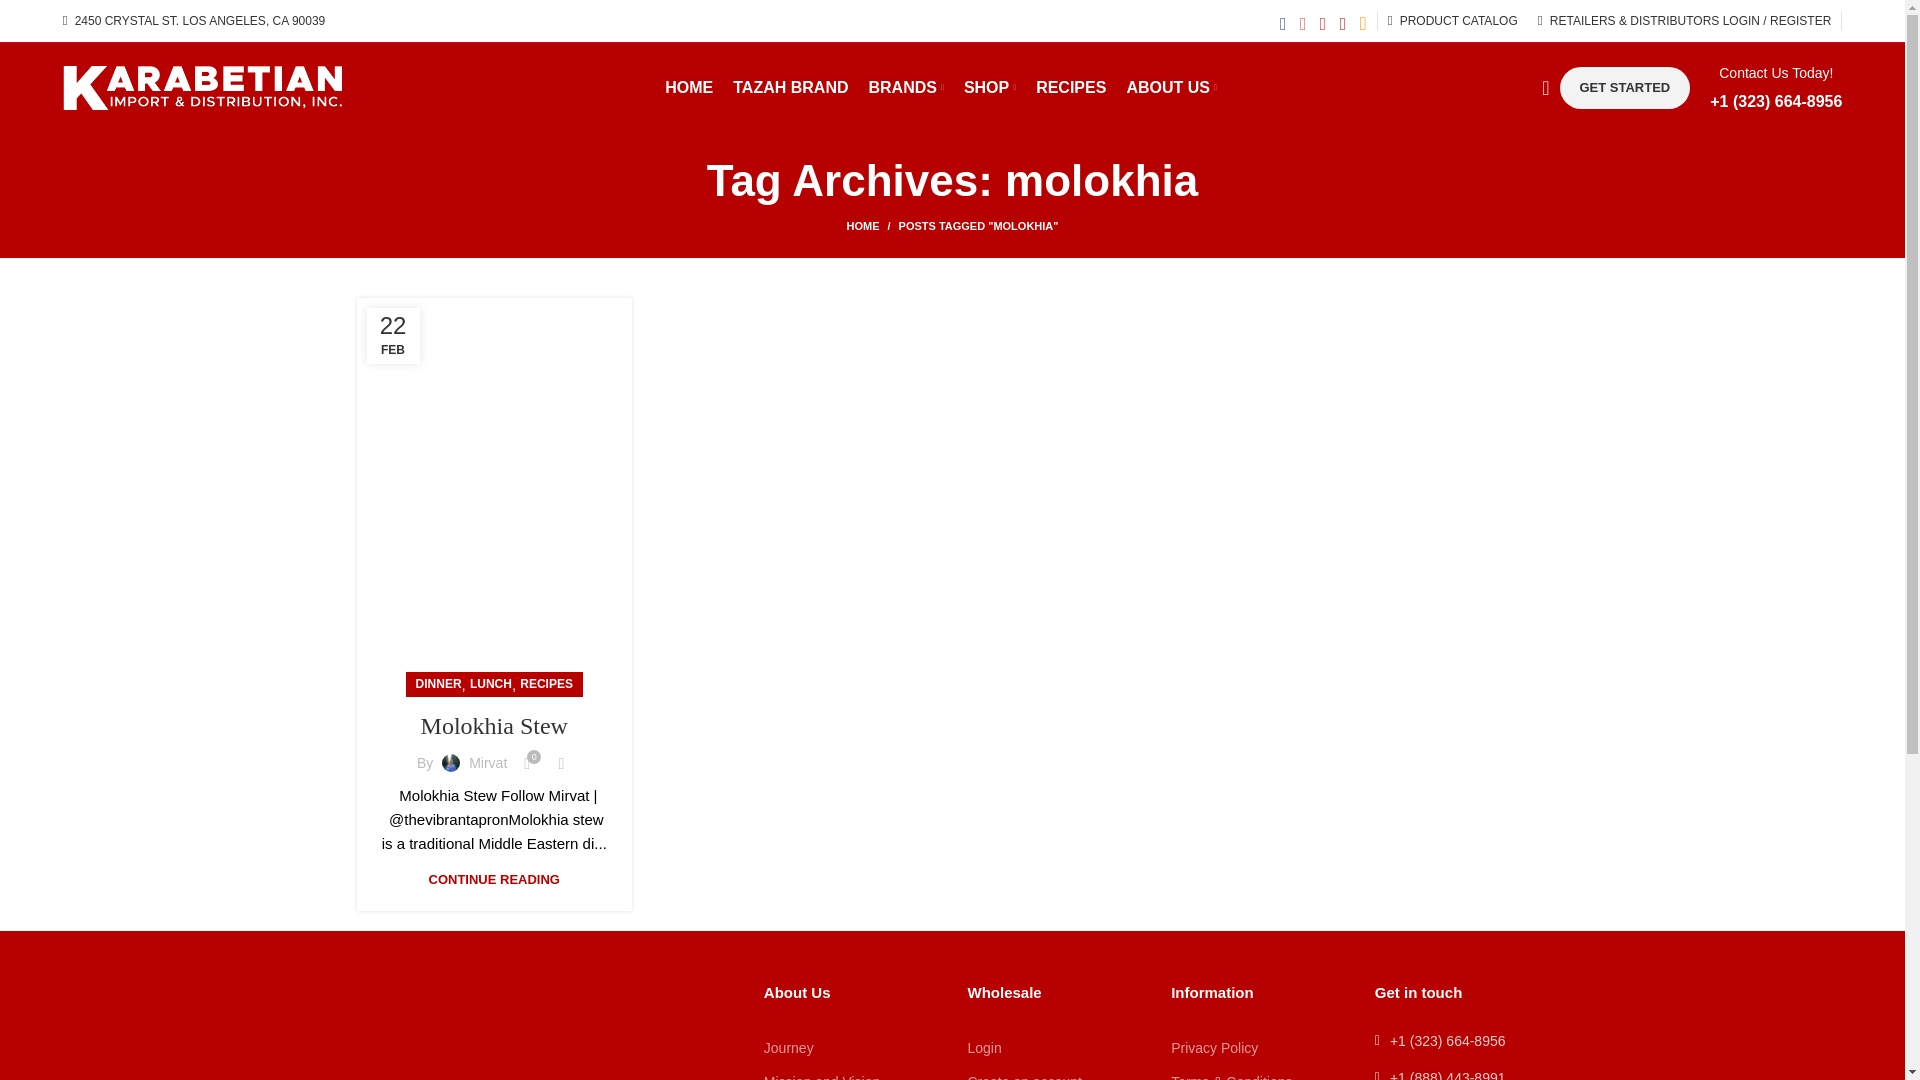  I want to click on PRODUCT CATALOG, so click(1453, 21).